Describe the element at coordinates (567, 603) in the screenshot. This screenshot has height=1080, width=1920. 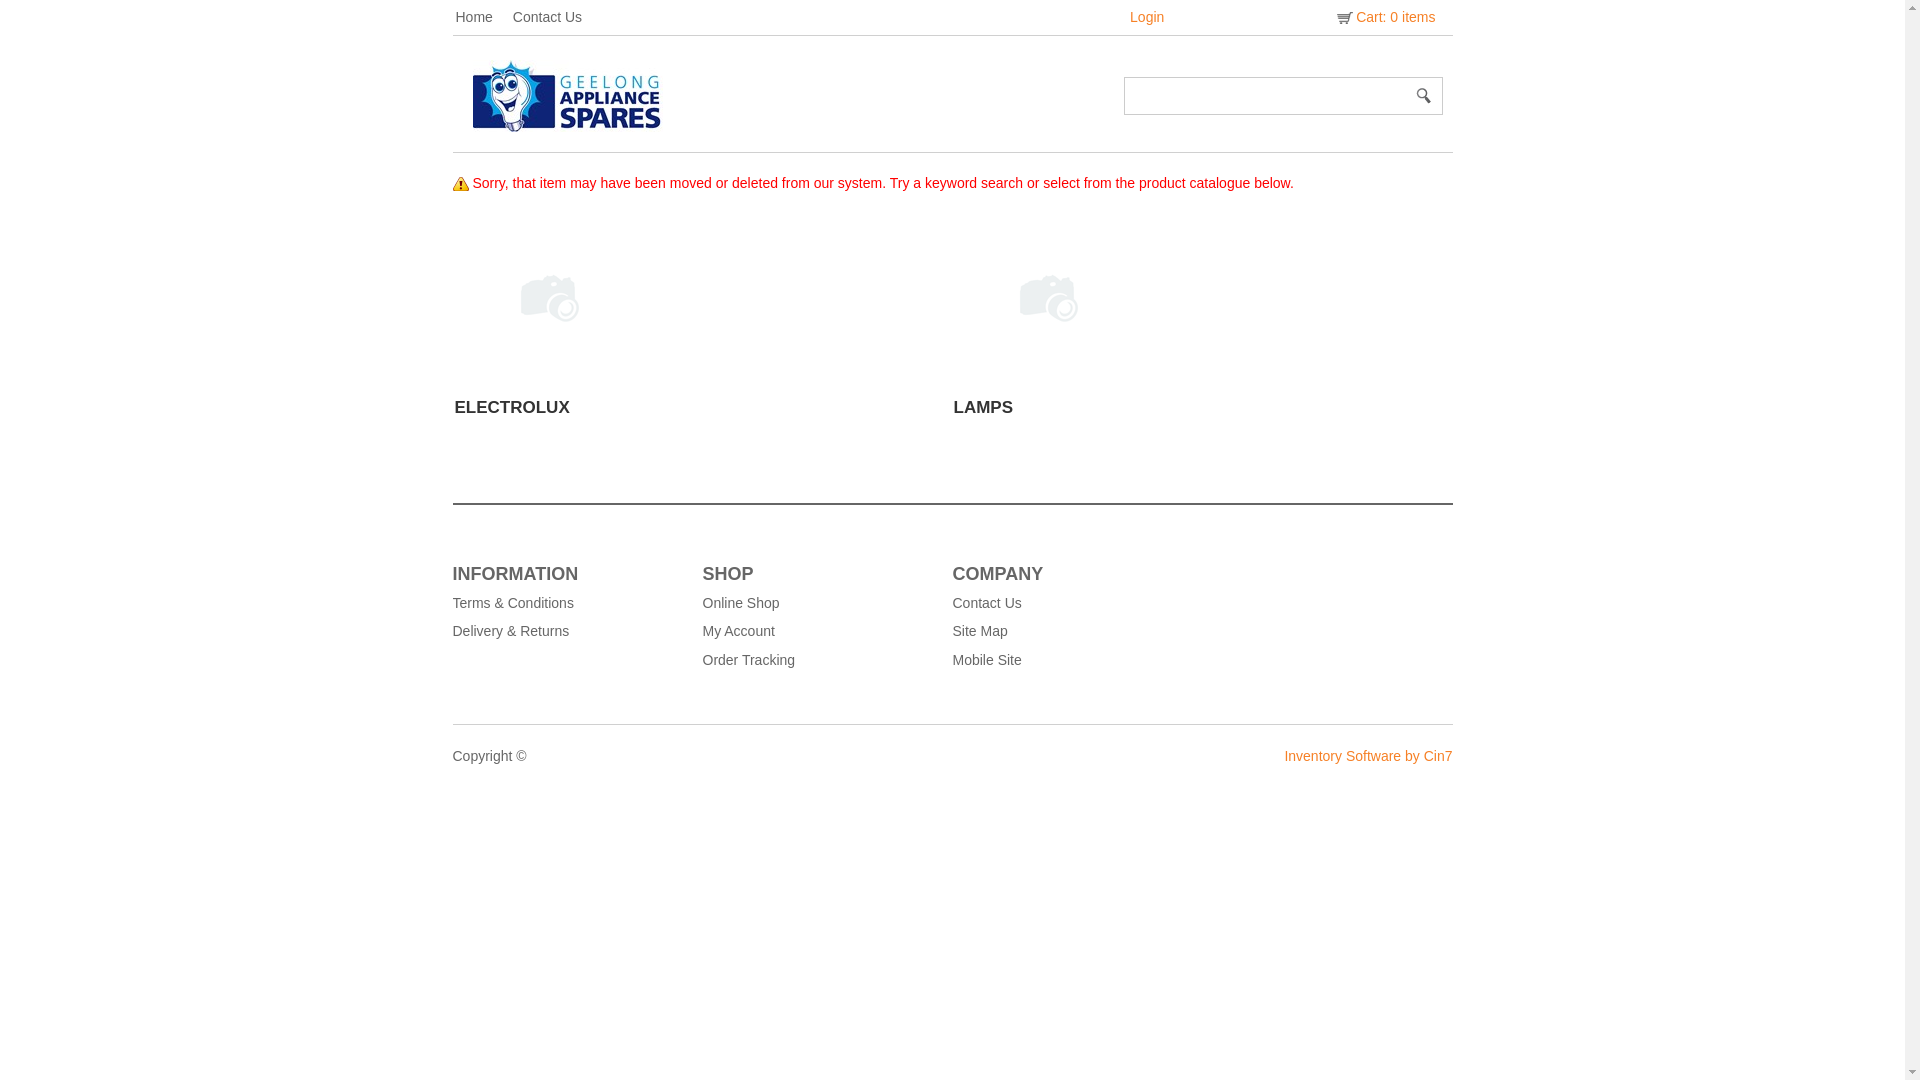
I see `Terms & Conditions` at that location.